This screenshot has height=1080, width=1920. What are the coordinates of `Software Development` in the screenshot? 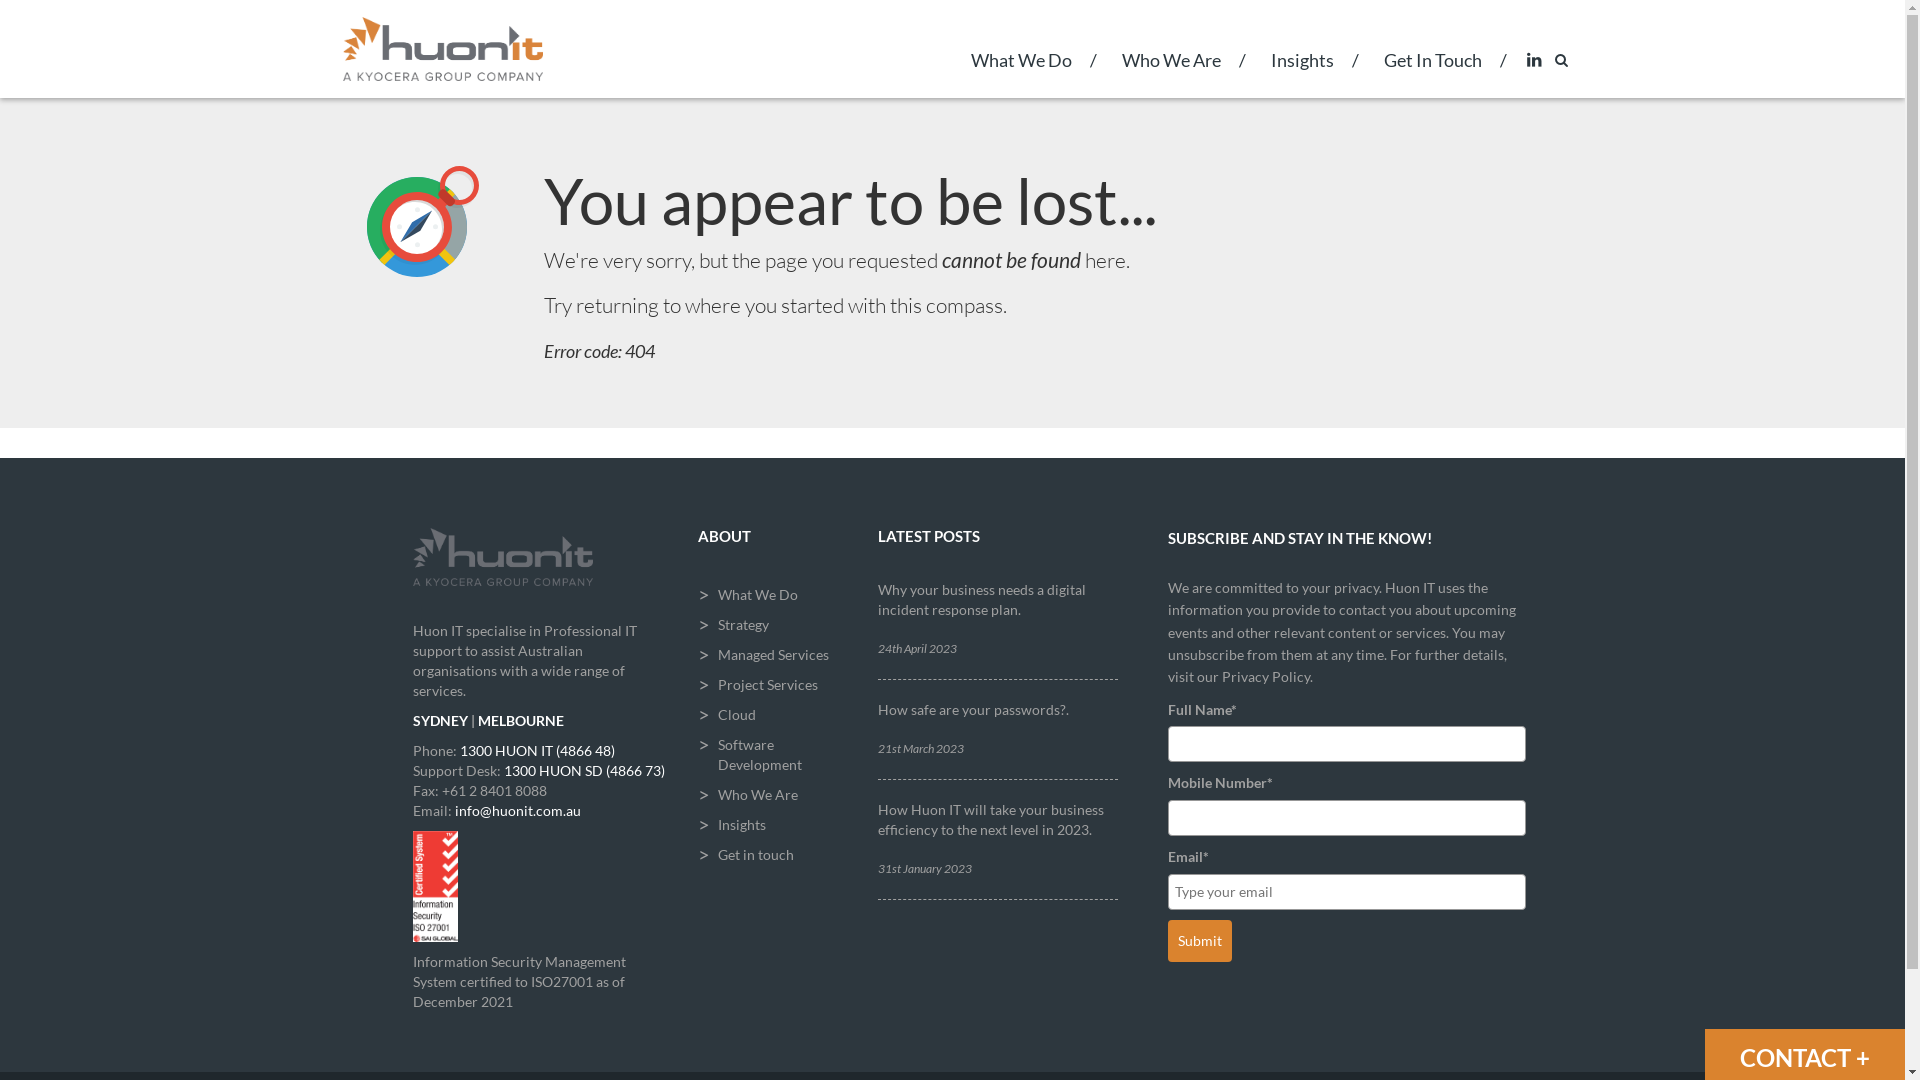 It's located at (773, 755).